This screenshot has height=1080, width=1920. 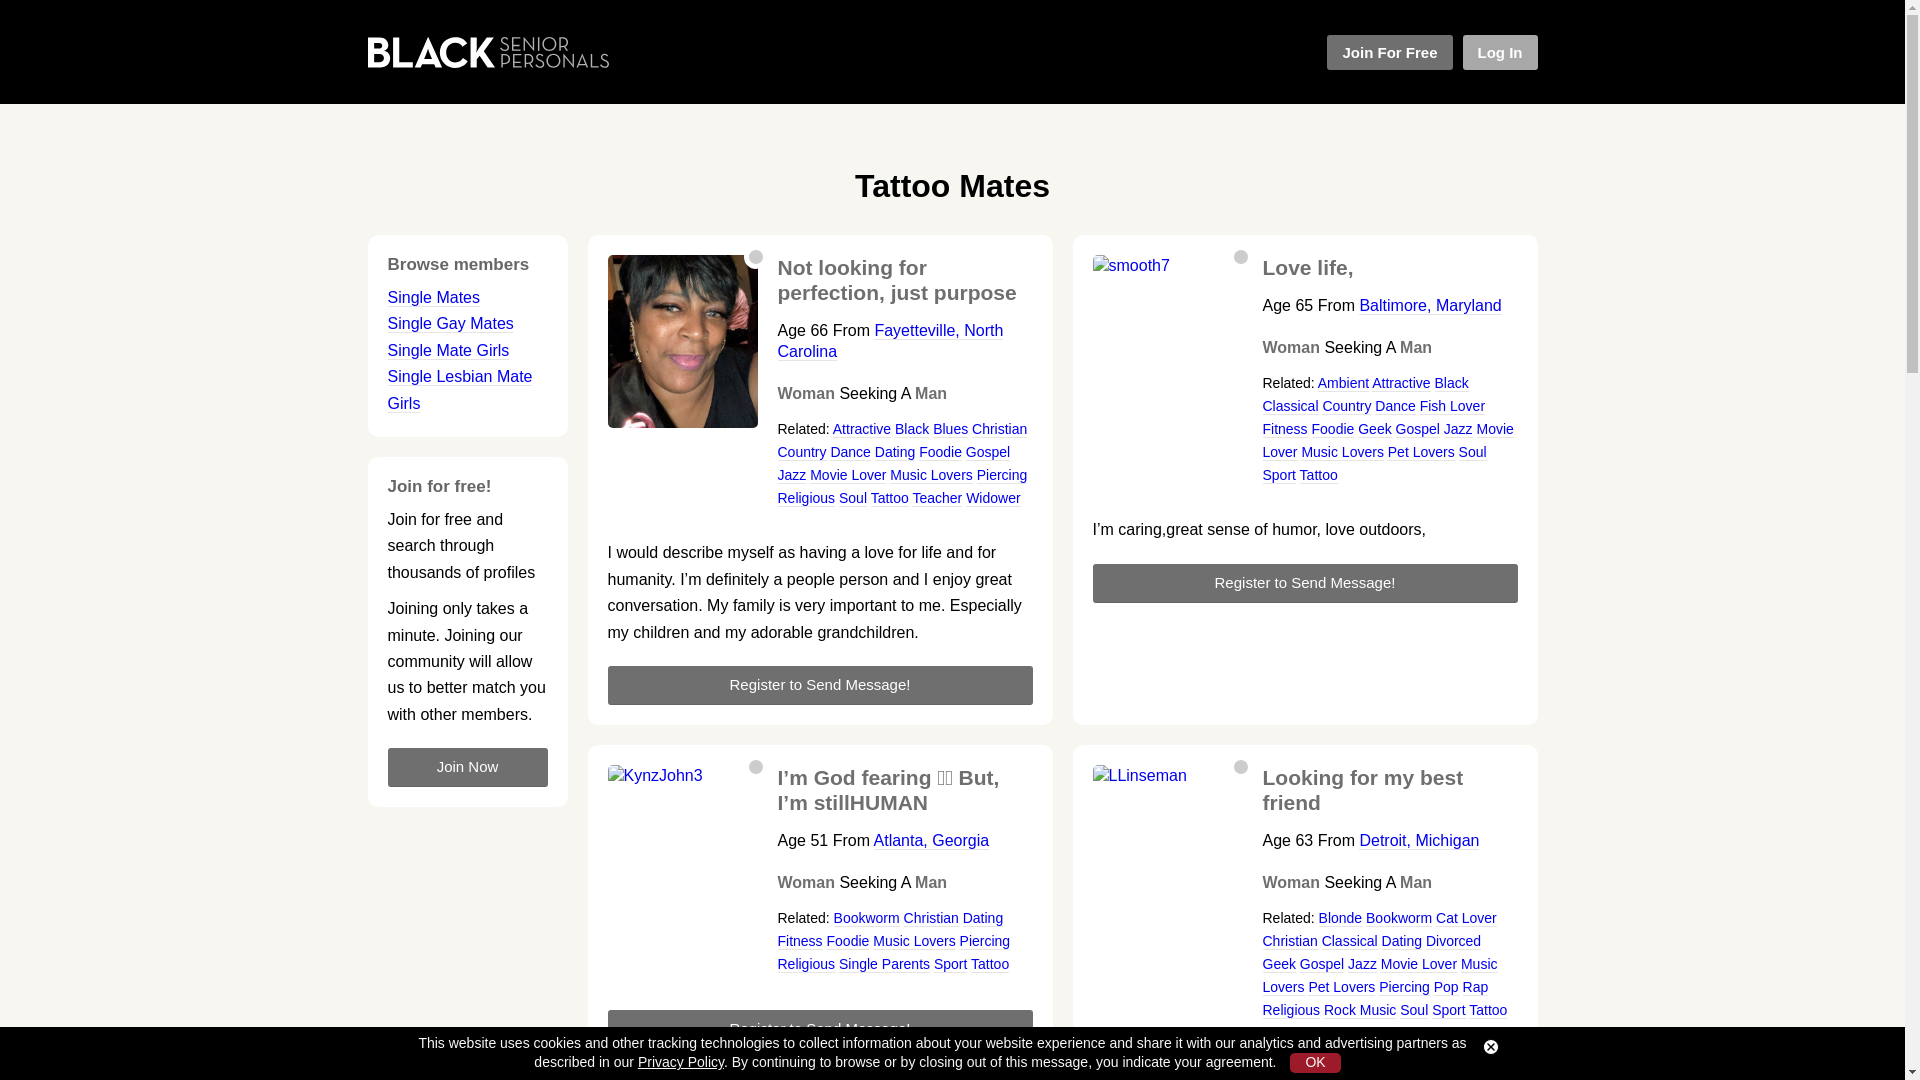 What do you see at coordinates (853, 498) in the screenshot?
I see `Soul` at bounding box center [853, 498].